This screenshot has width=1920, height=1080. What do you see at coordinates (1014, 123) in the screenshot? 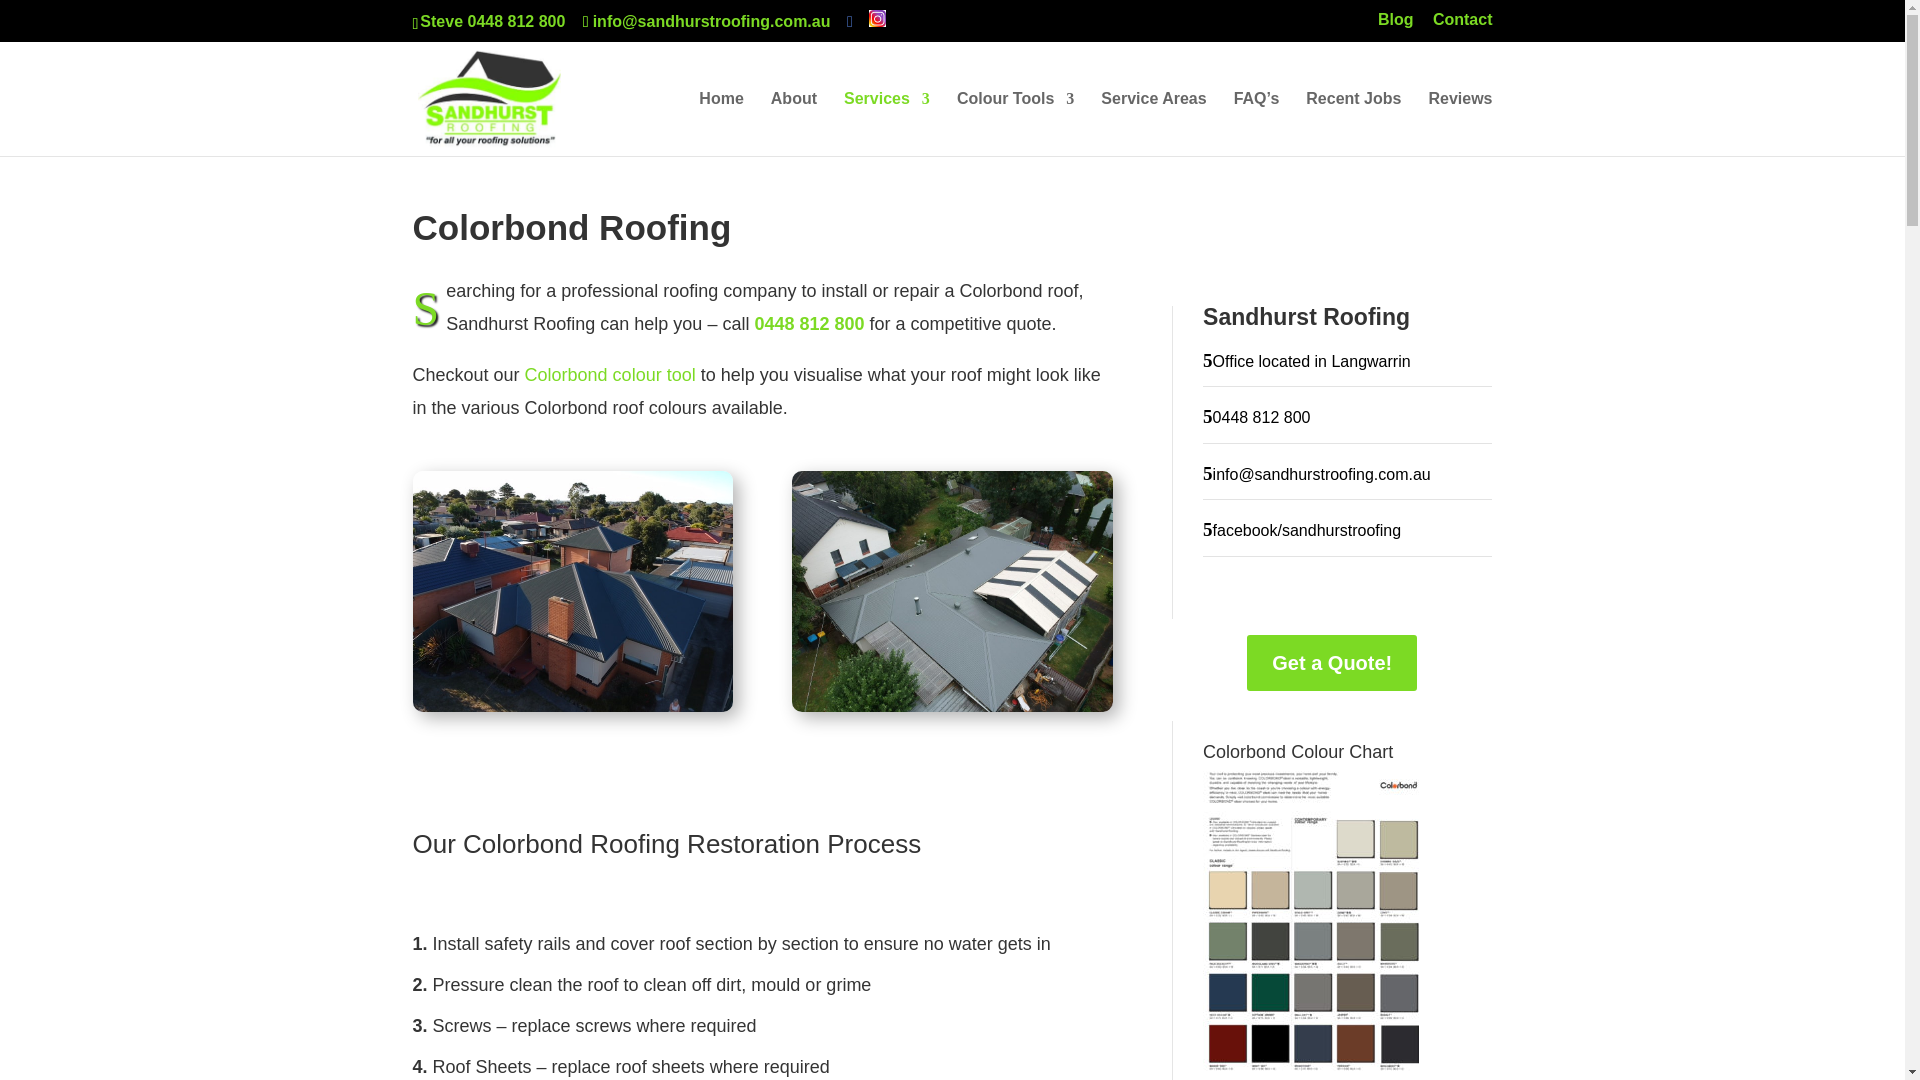
I see `Colour Tools` at bounding box center [1014, 123].